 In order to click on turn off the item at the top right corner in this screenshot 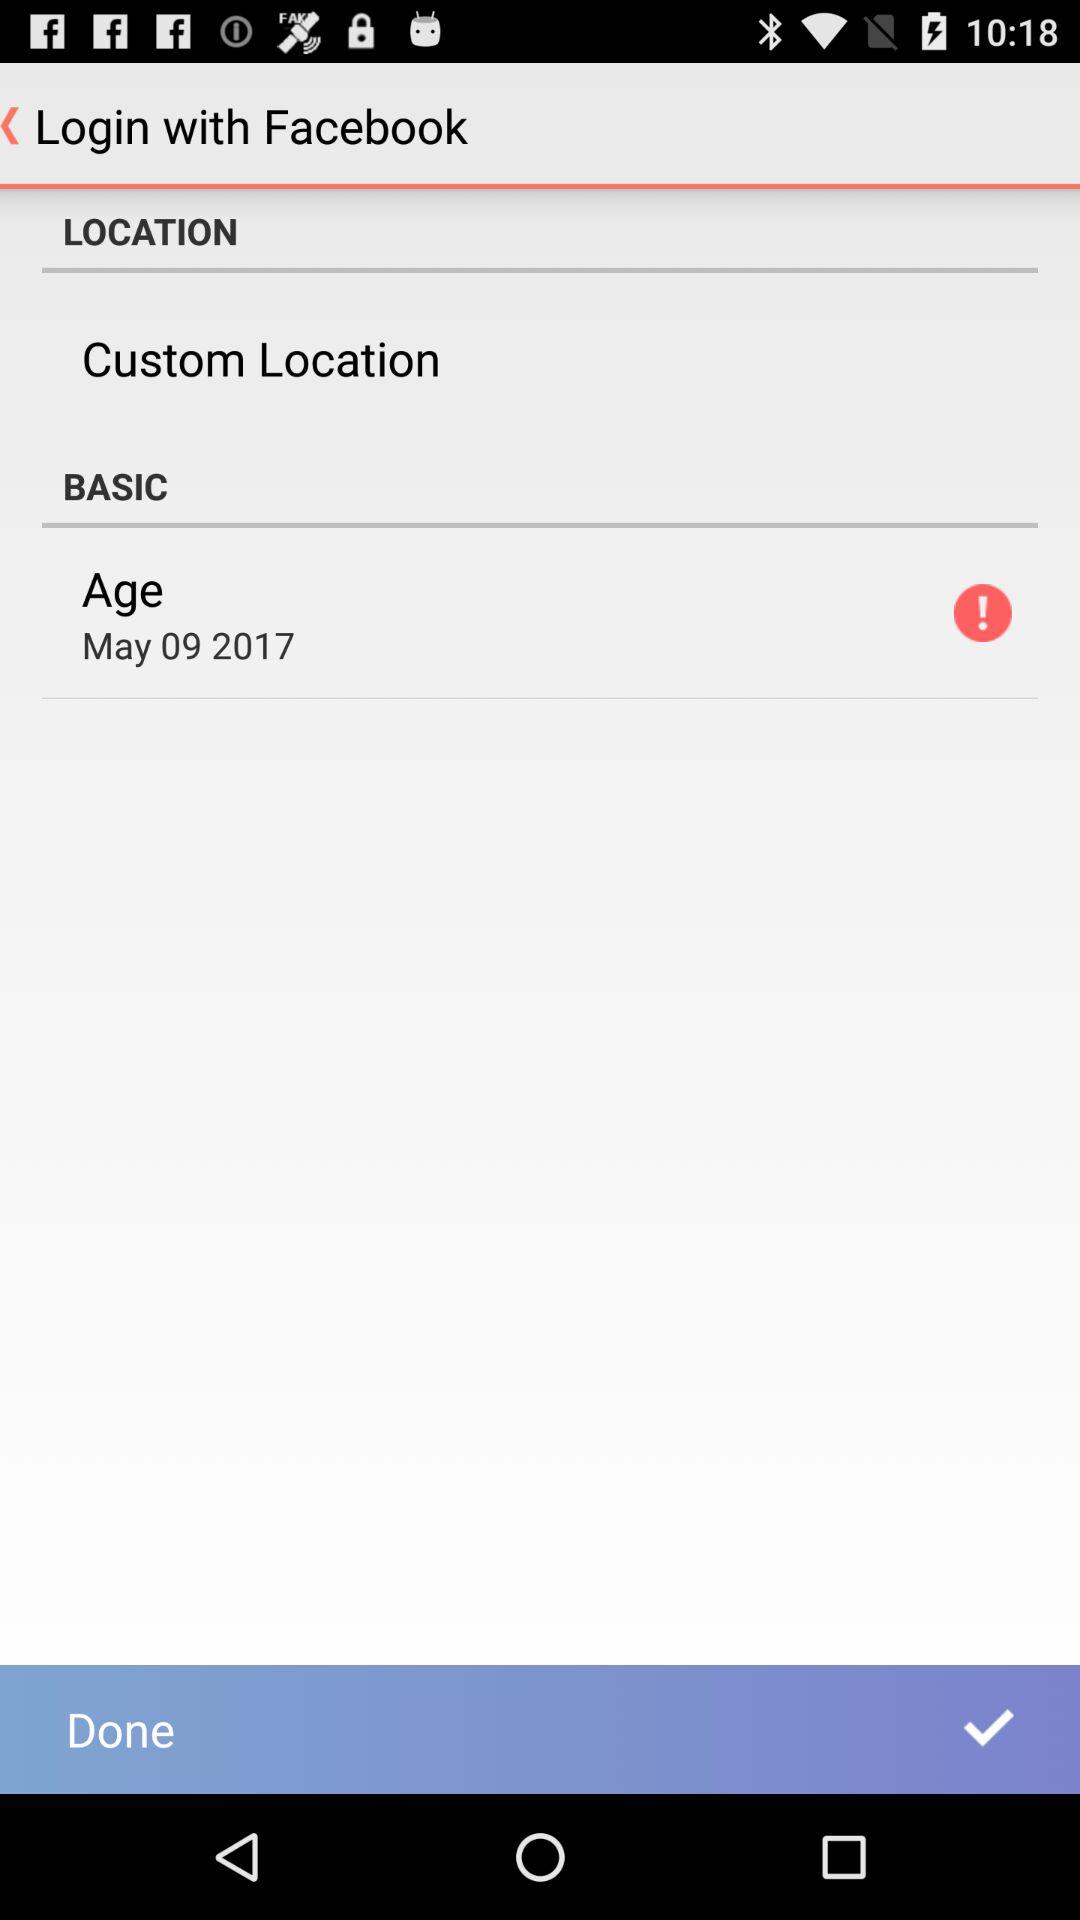, I will do `click(982, 612)`.